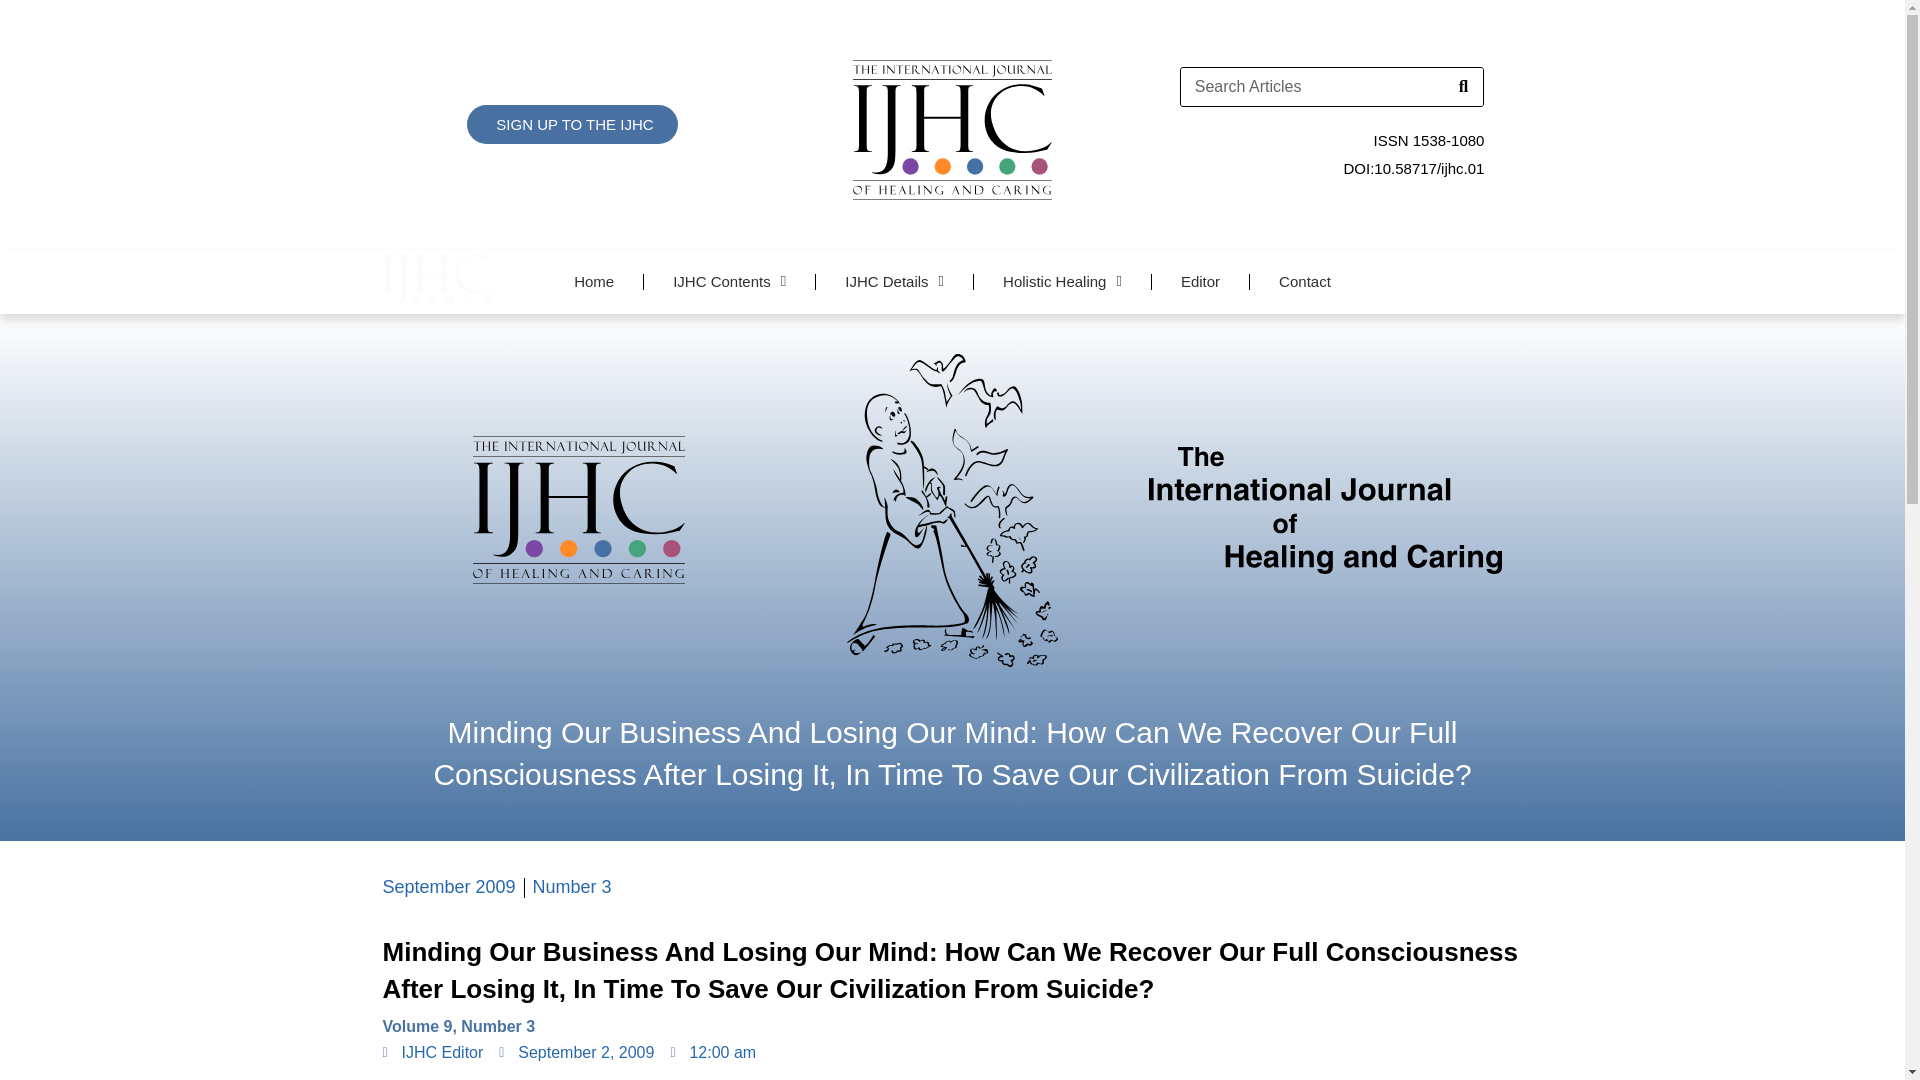 The height and width of the screenshot is (1080, 1920). Describe the element at coordinates (1200, 282) in the screenshot. I see `Editor` at that location.